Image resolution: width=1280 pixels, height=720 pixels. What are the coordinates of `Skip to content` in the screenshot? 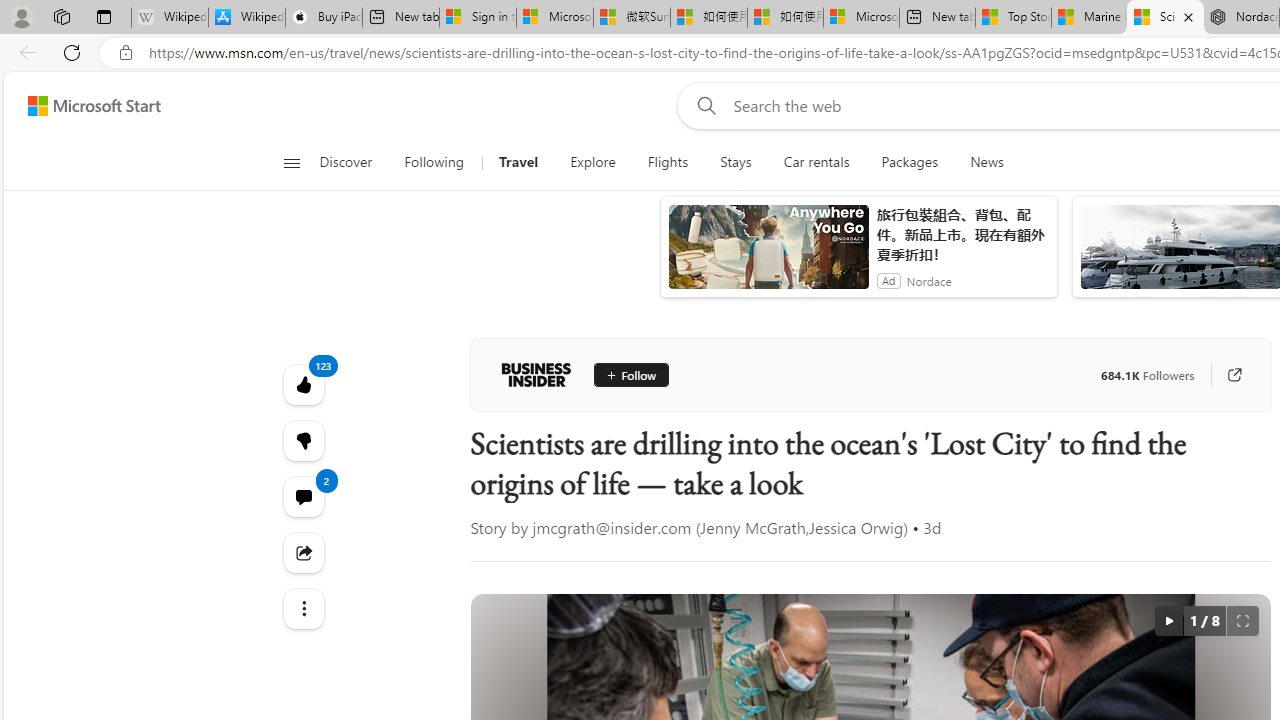 It's located at (86, 106).